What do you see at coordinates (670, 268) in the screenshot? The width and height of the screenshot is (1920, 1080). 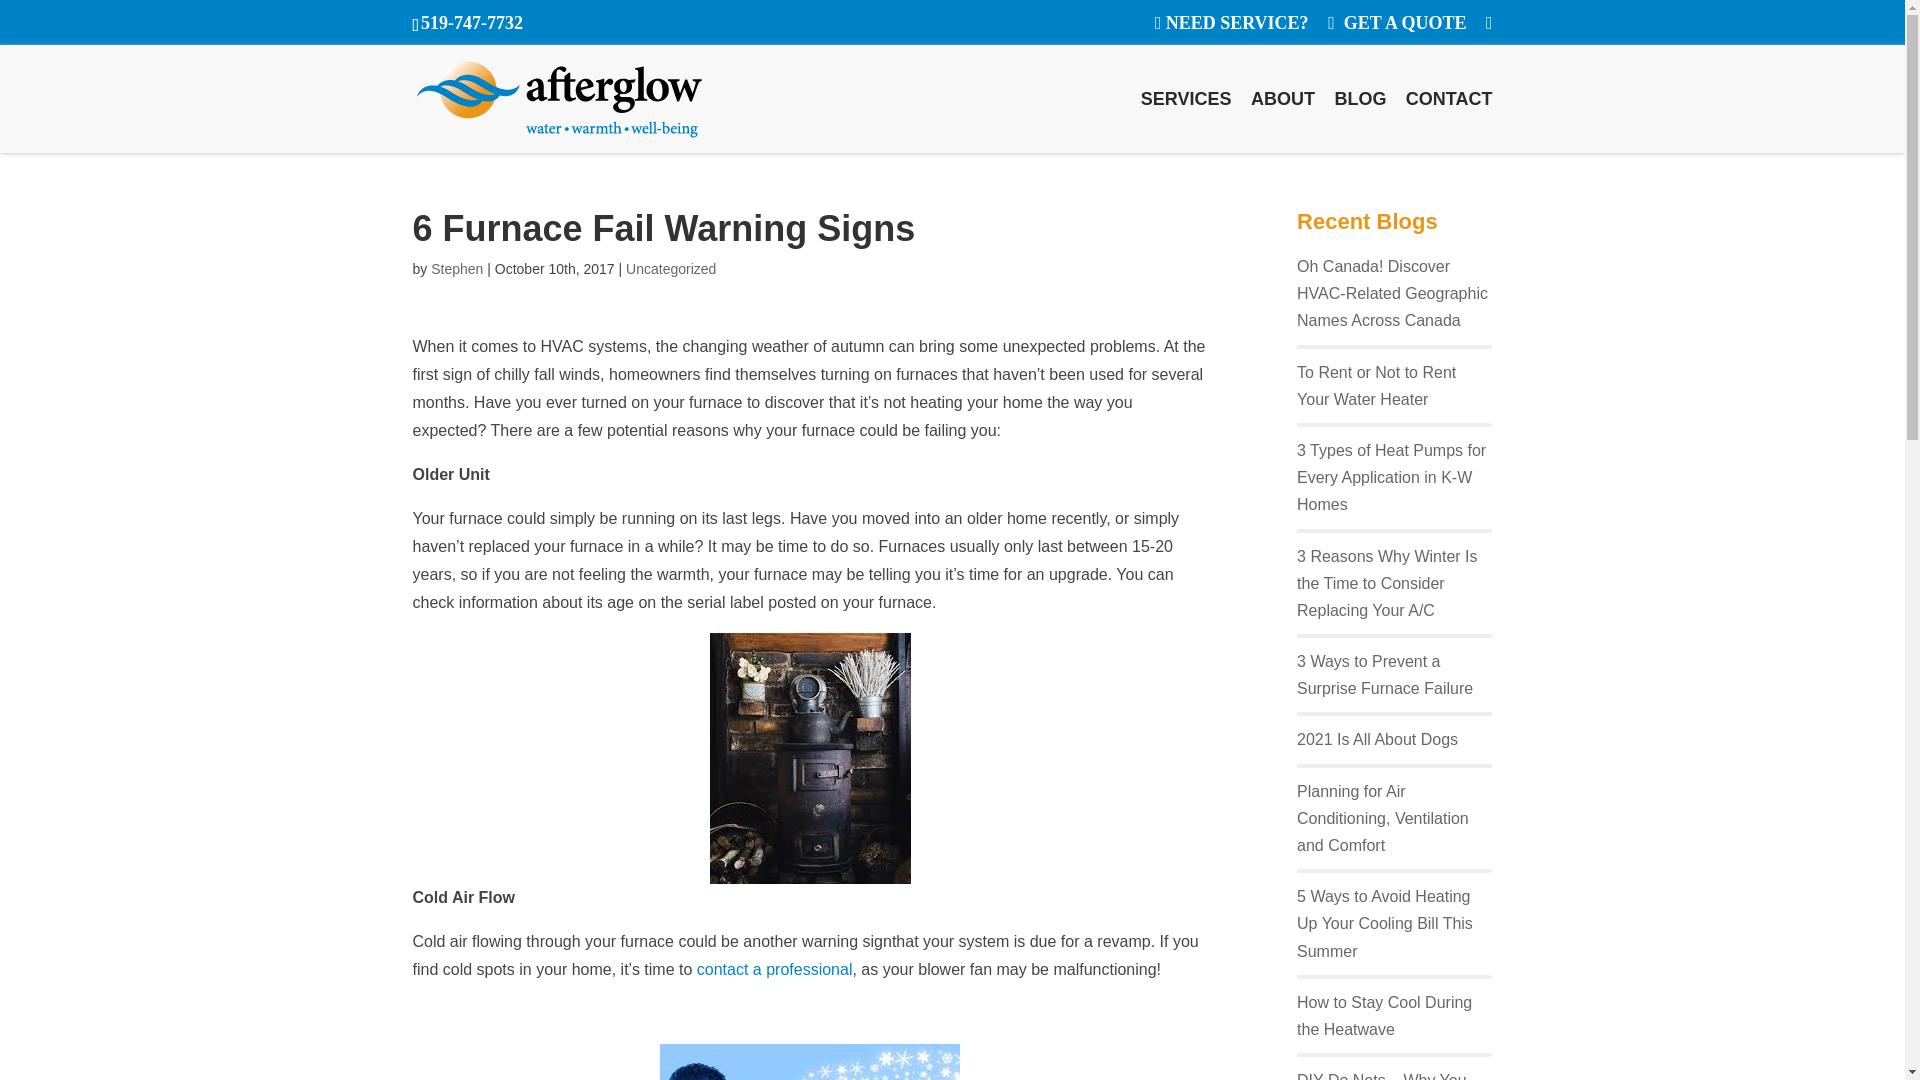 I see `Uncategorized` at bounding box center [670, 268].